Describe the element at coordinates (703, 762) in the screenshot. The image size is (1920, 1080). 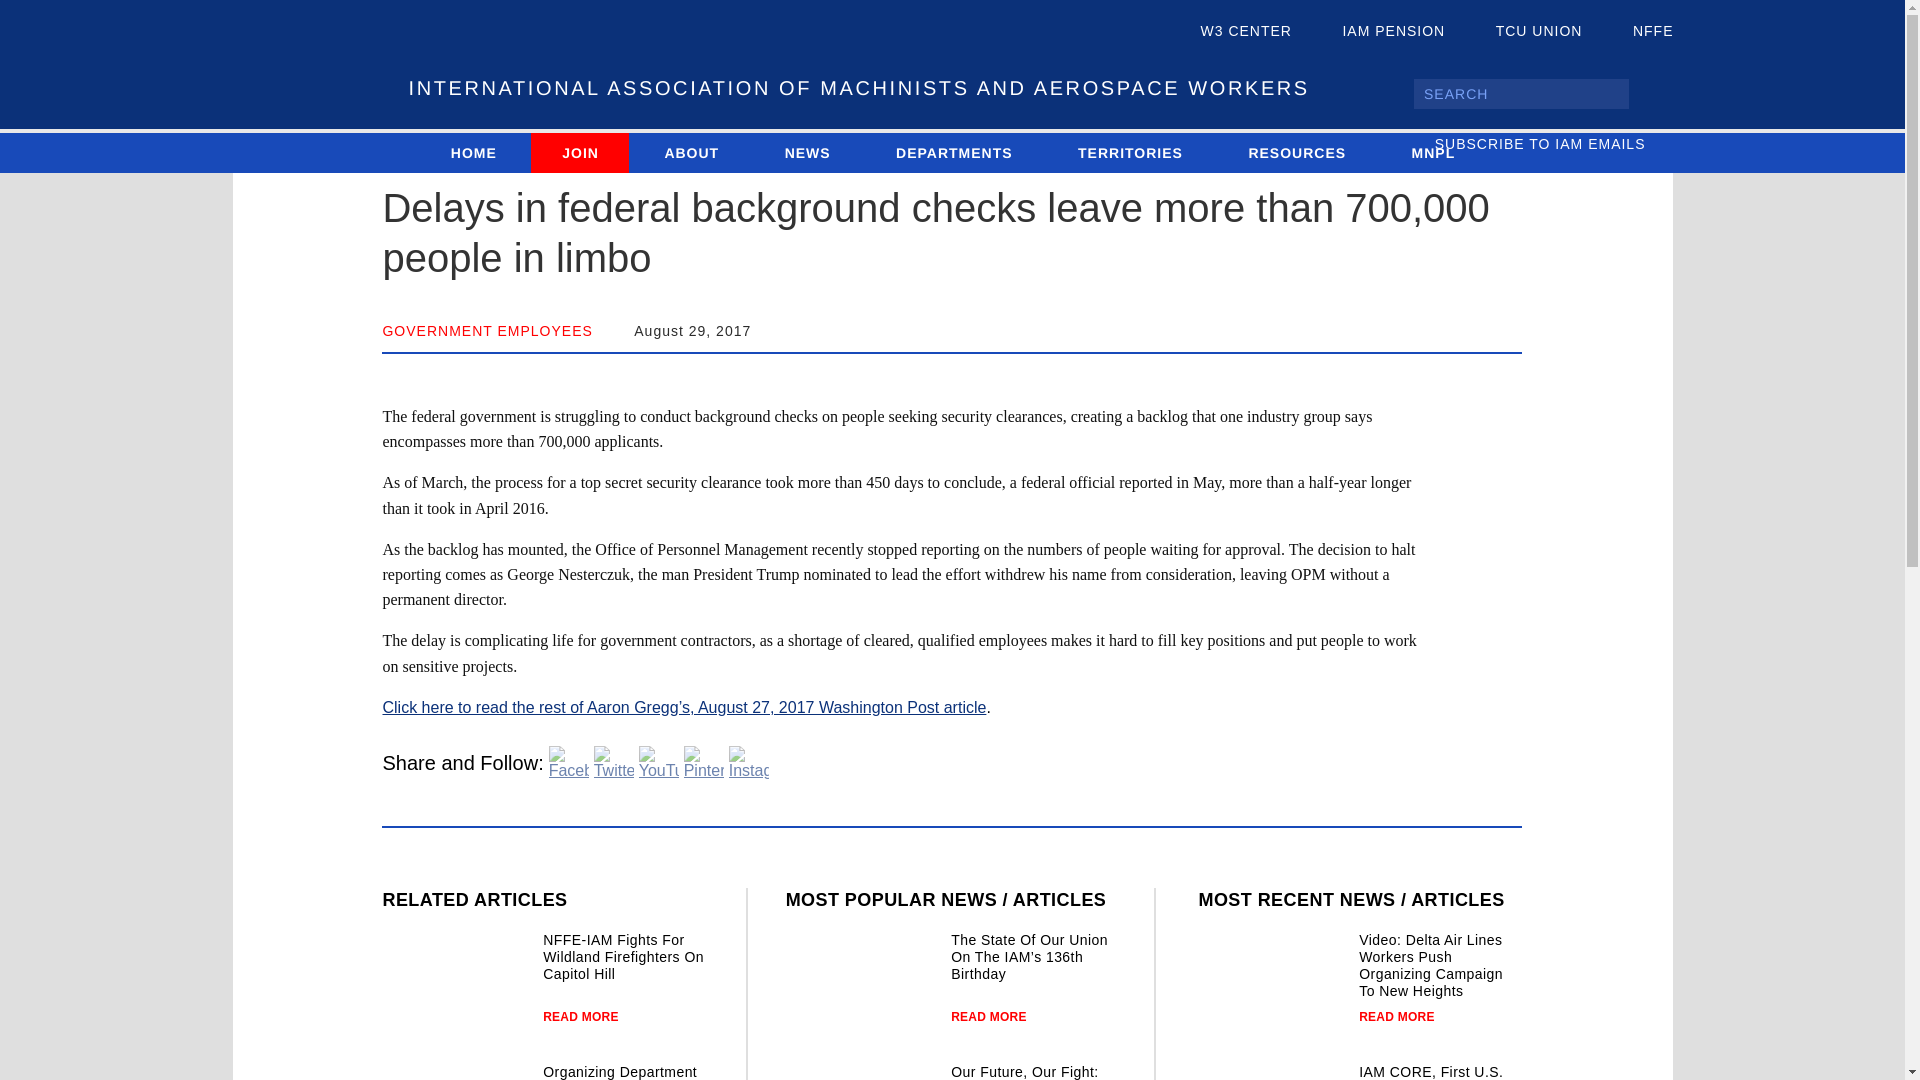
I see `Pinterest` at that location.